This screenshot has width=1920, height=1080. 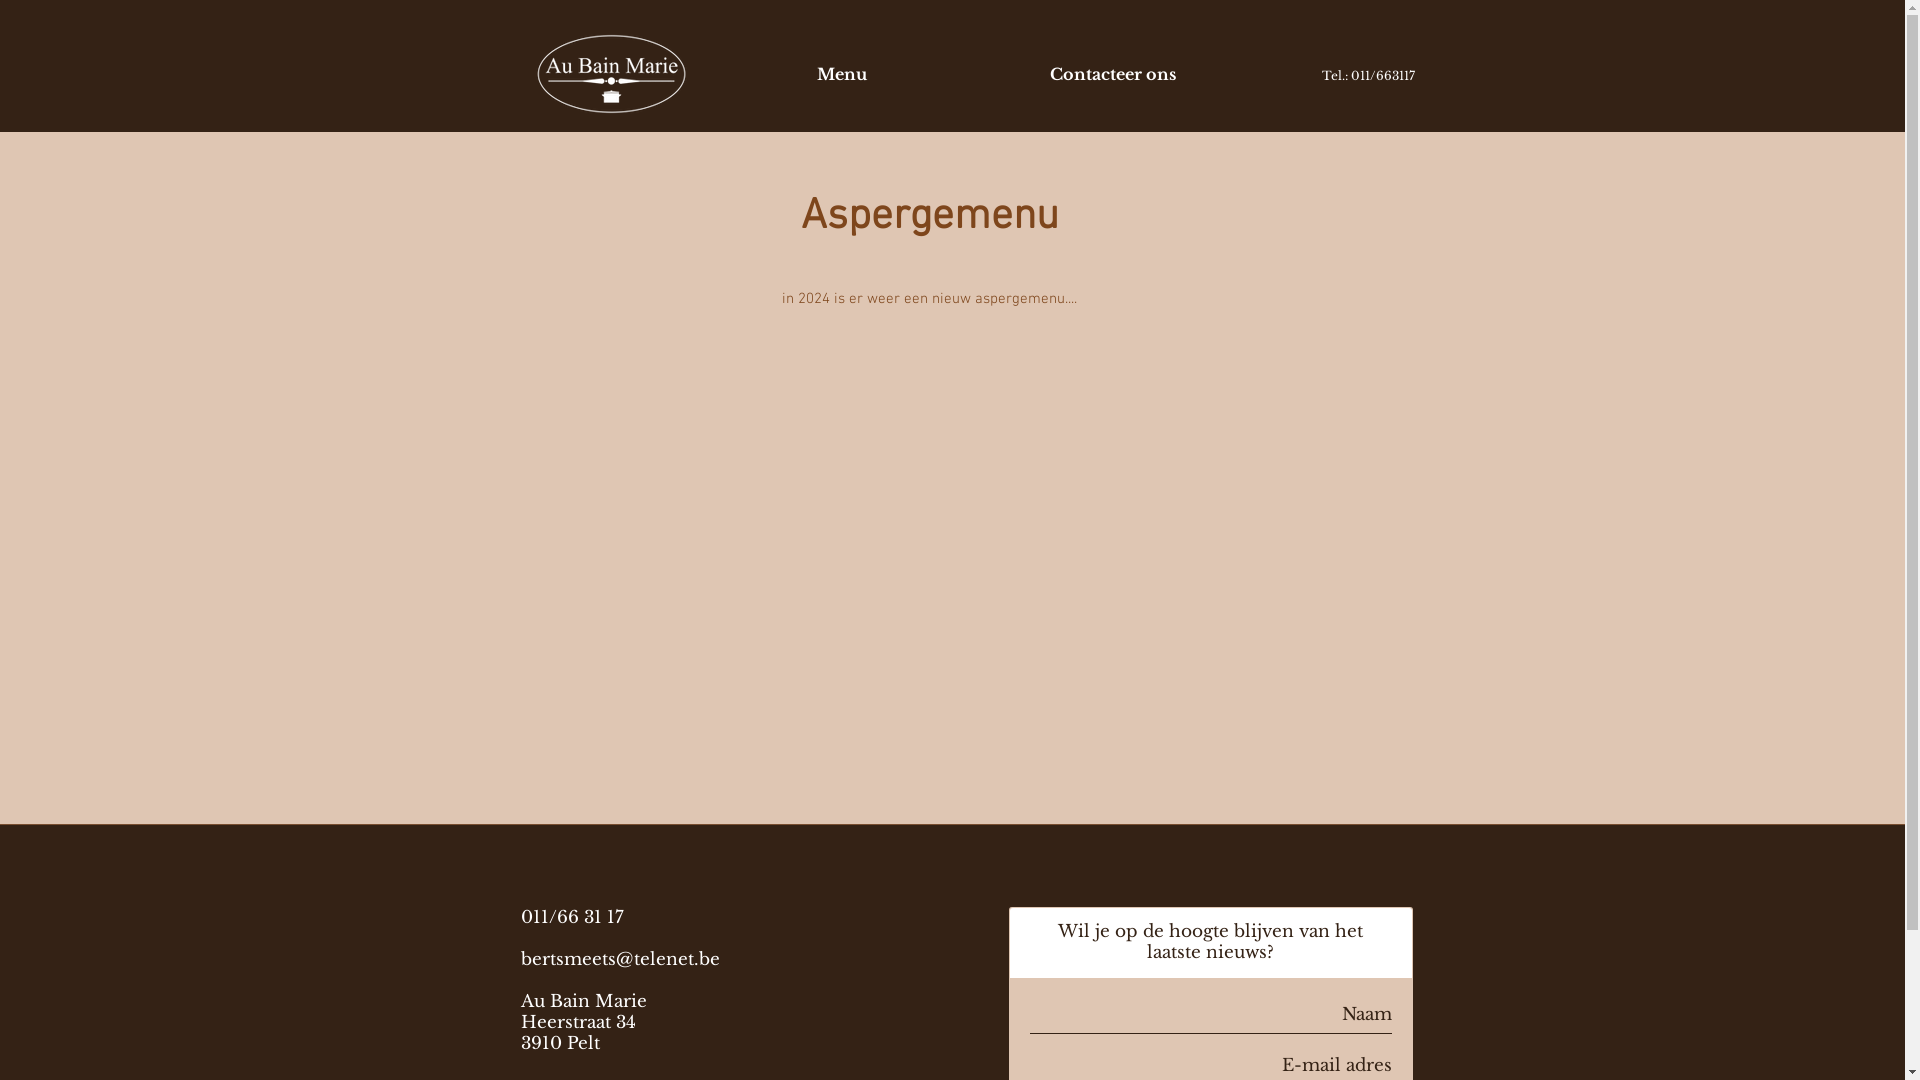 I want to click on Tel.: 011/663117, so click(x=1368, y=76).